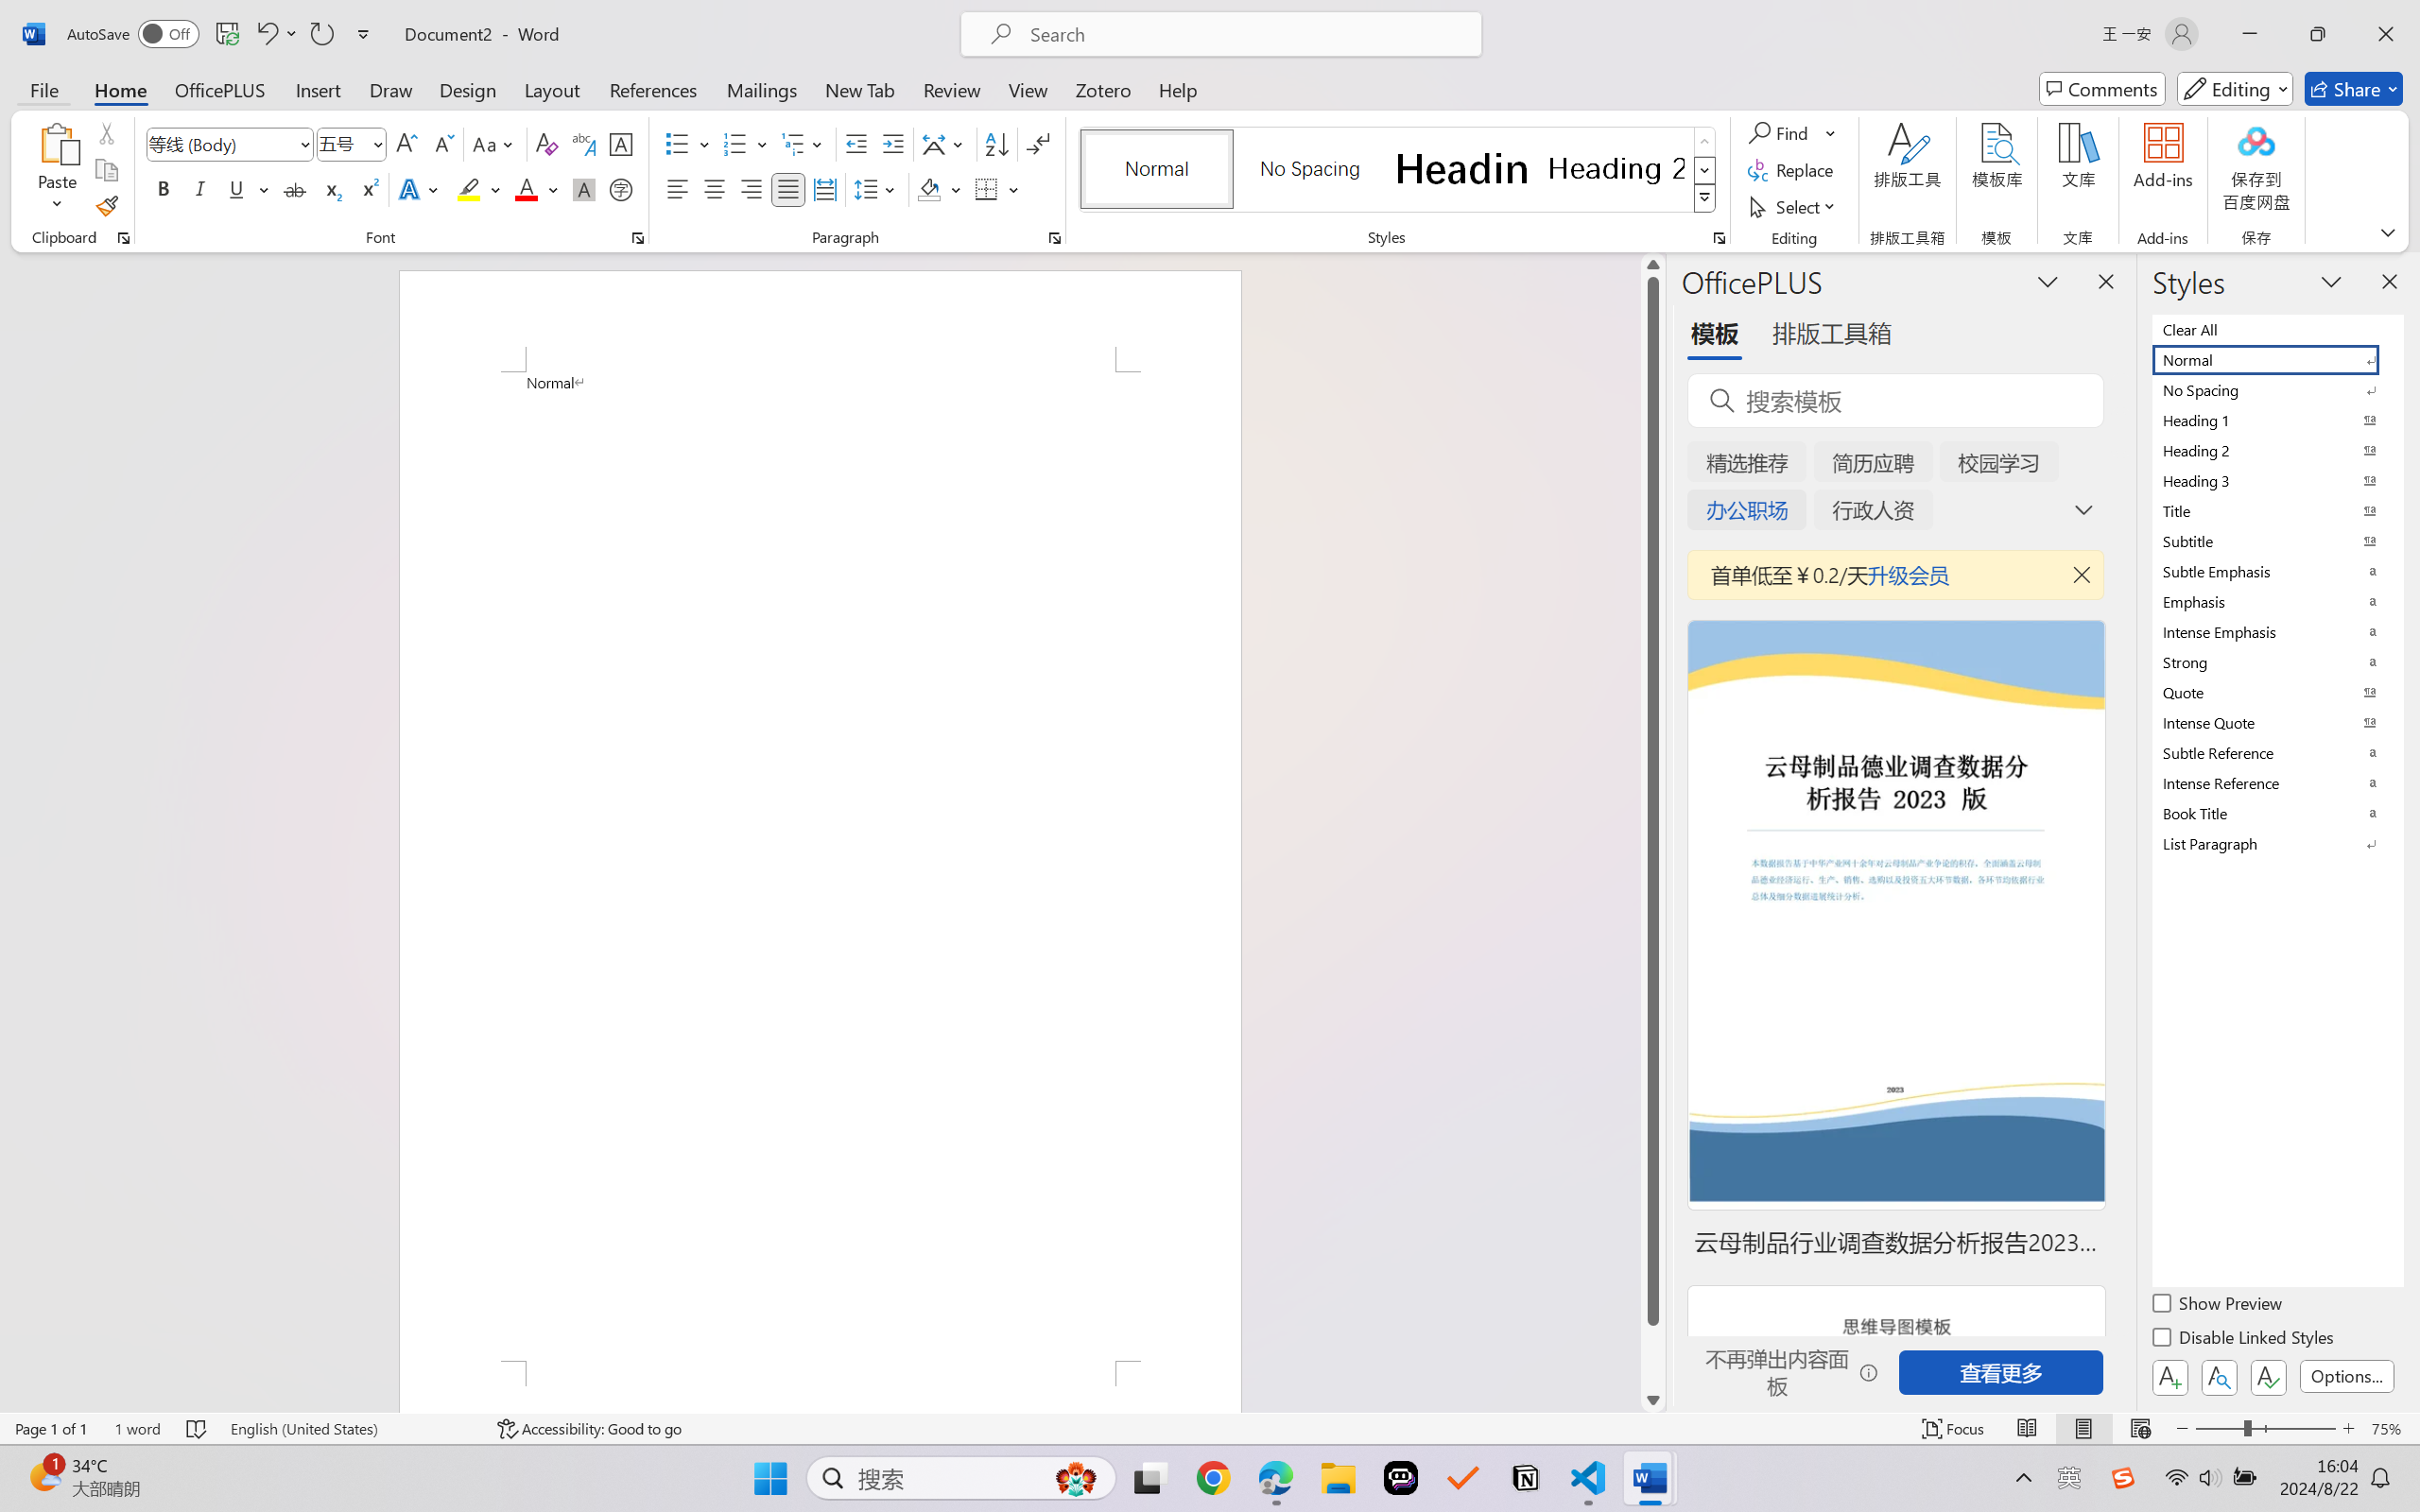  I want to click on Superscript, so click(368, 189).